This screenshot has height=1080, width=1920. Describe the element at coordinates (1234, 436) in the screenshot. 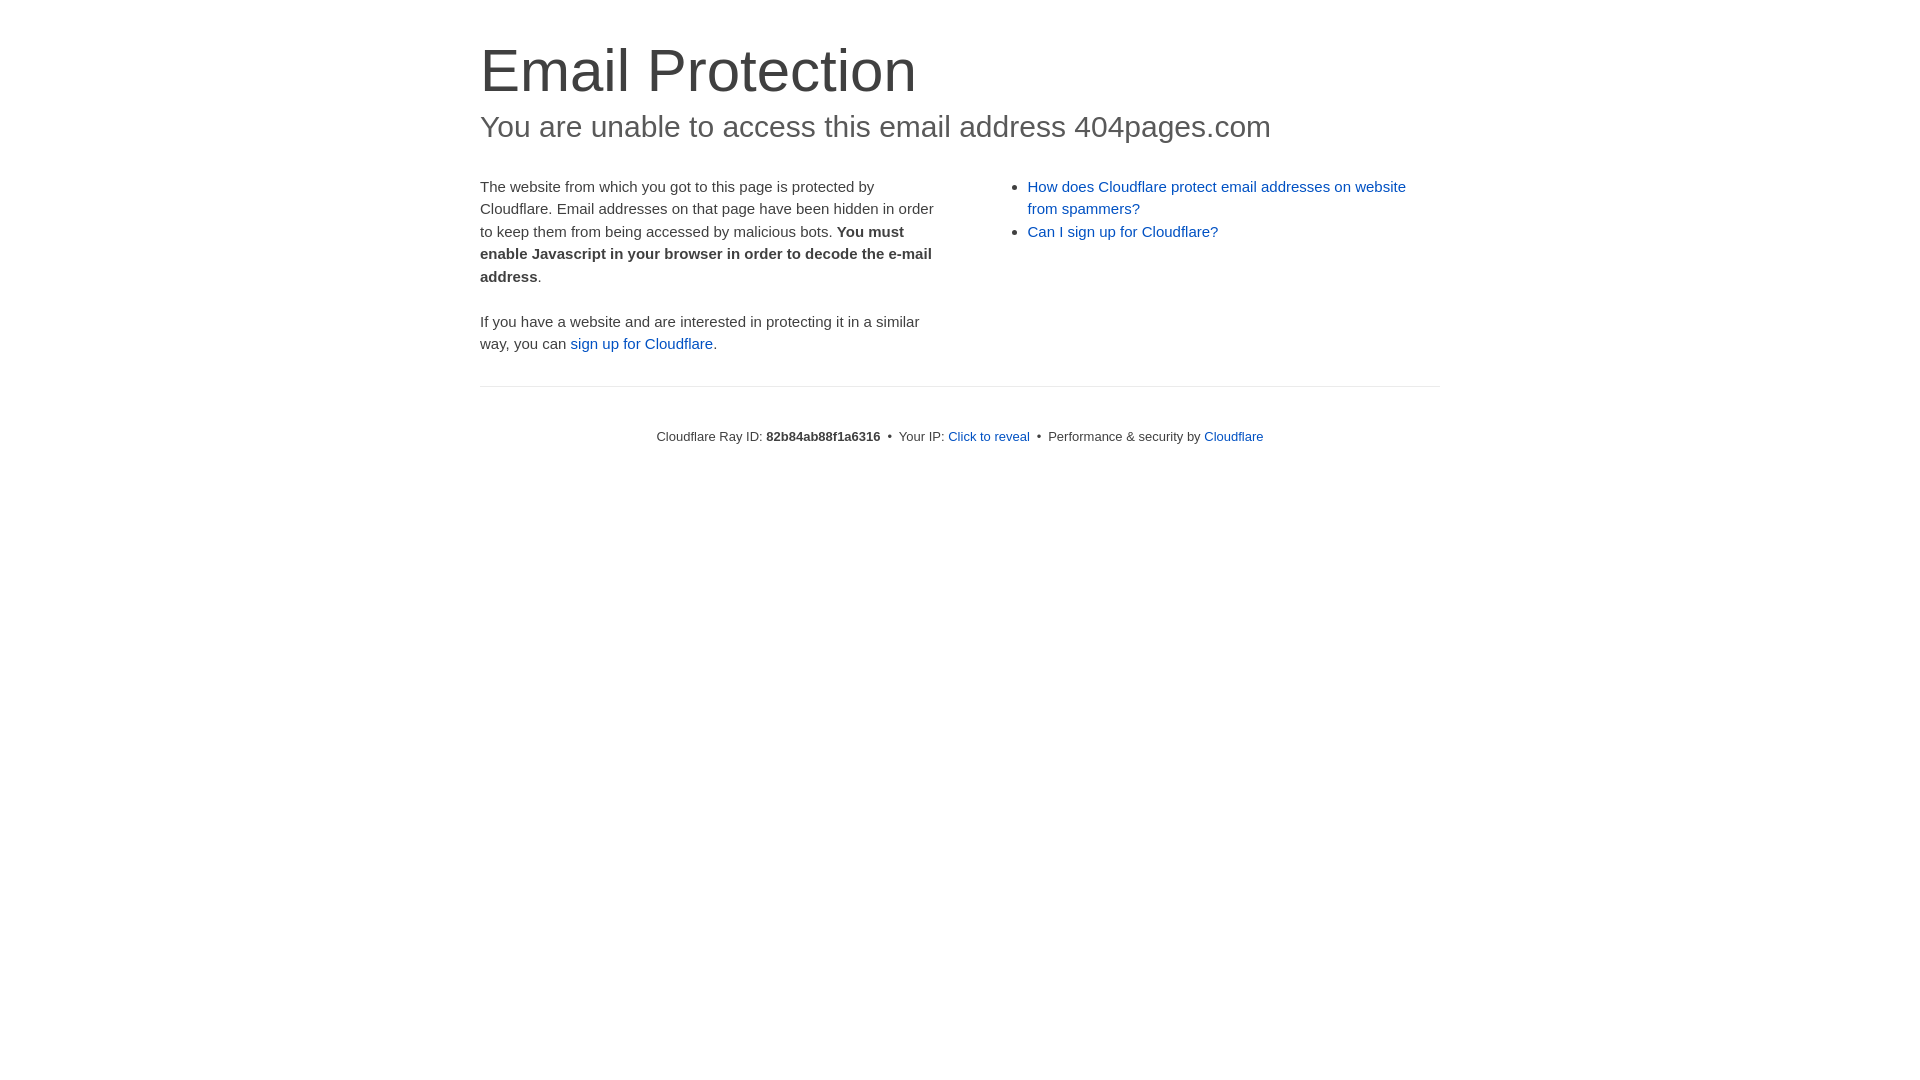

I see `Cloudflare` at that location.